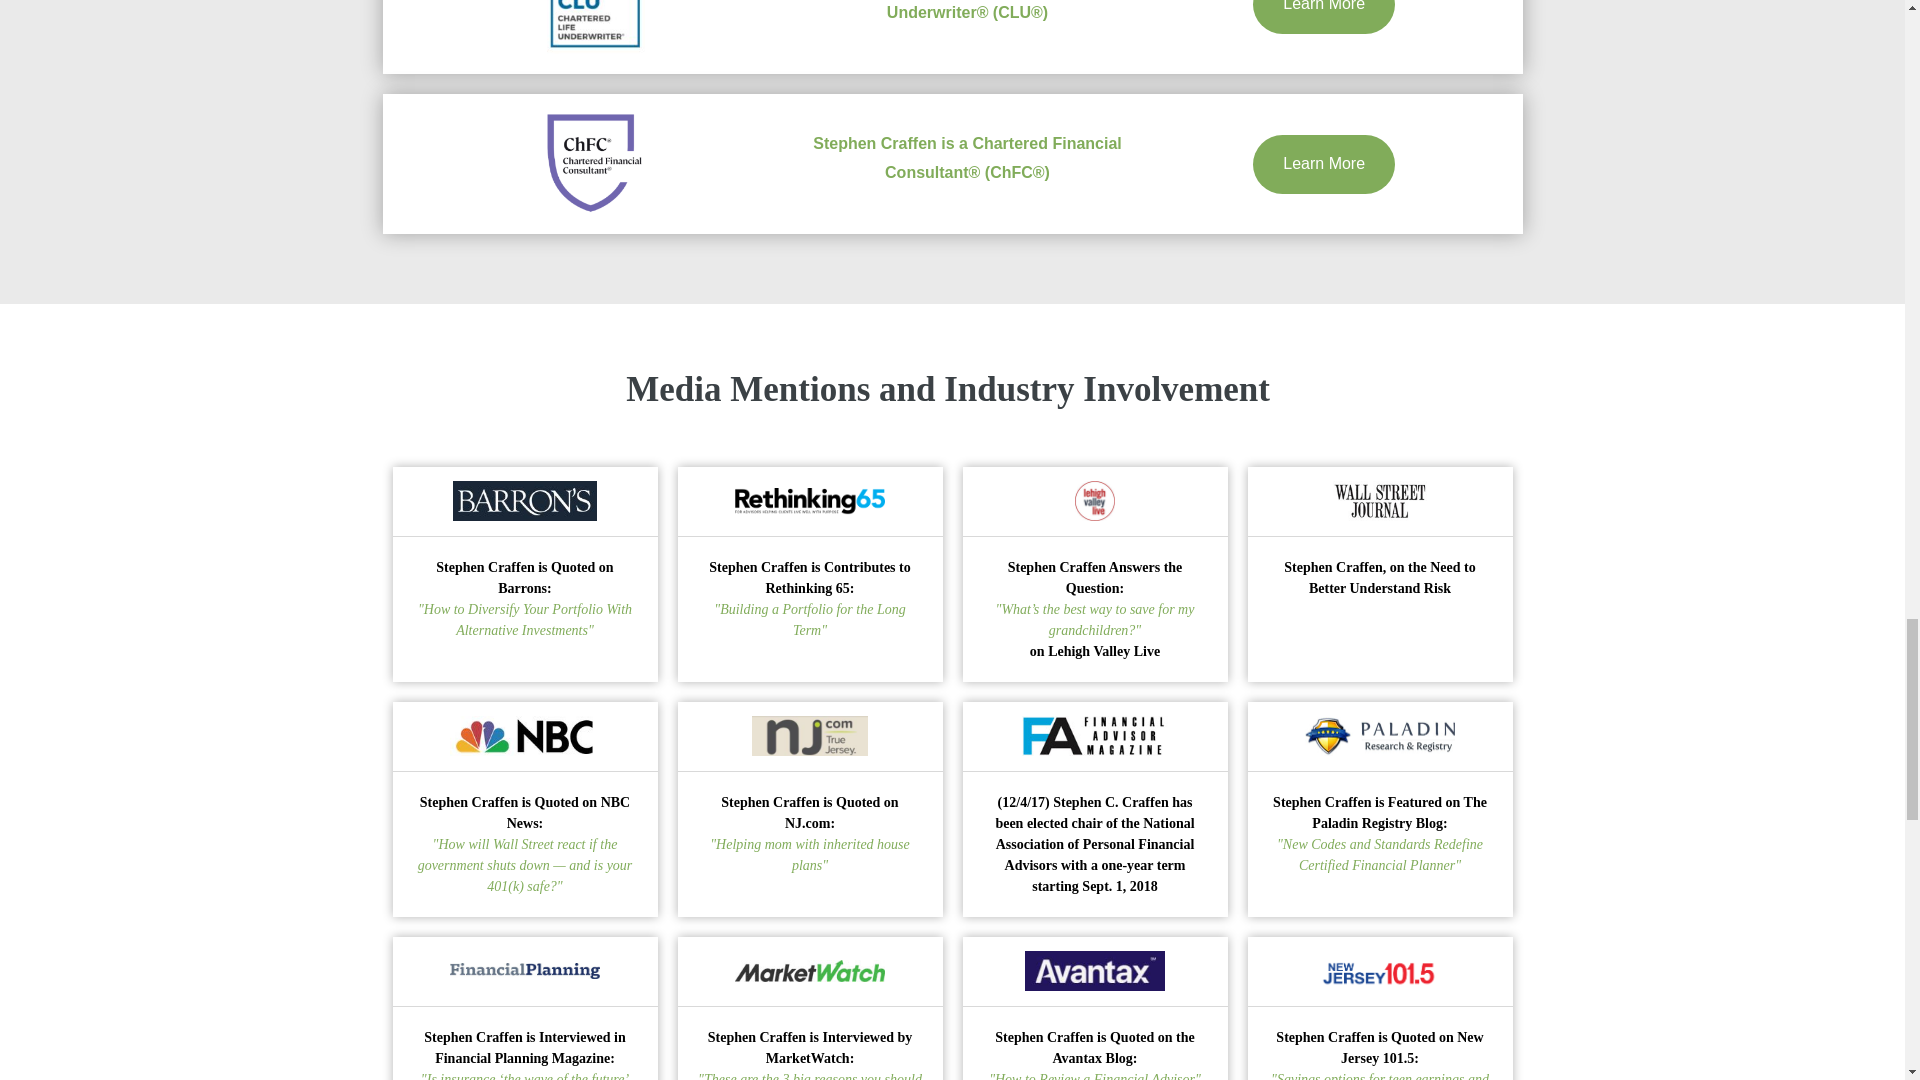 The image size is (1920, 1080). Describe the element at coordinates (525, 500) in the screenshot. I see `barrons` at that location.